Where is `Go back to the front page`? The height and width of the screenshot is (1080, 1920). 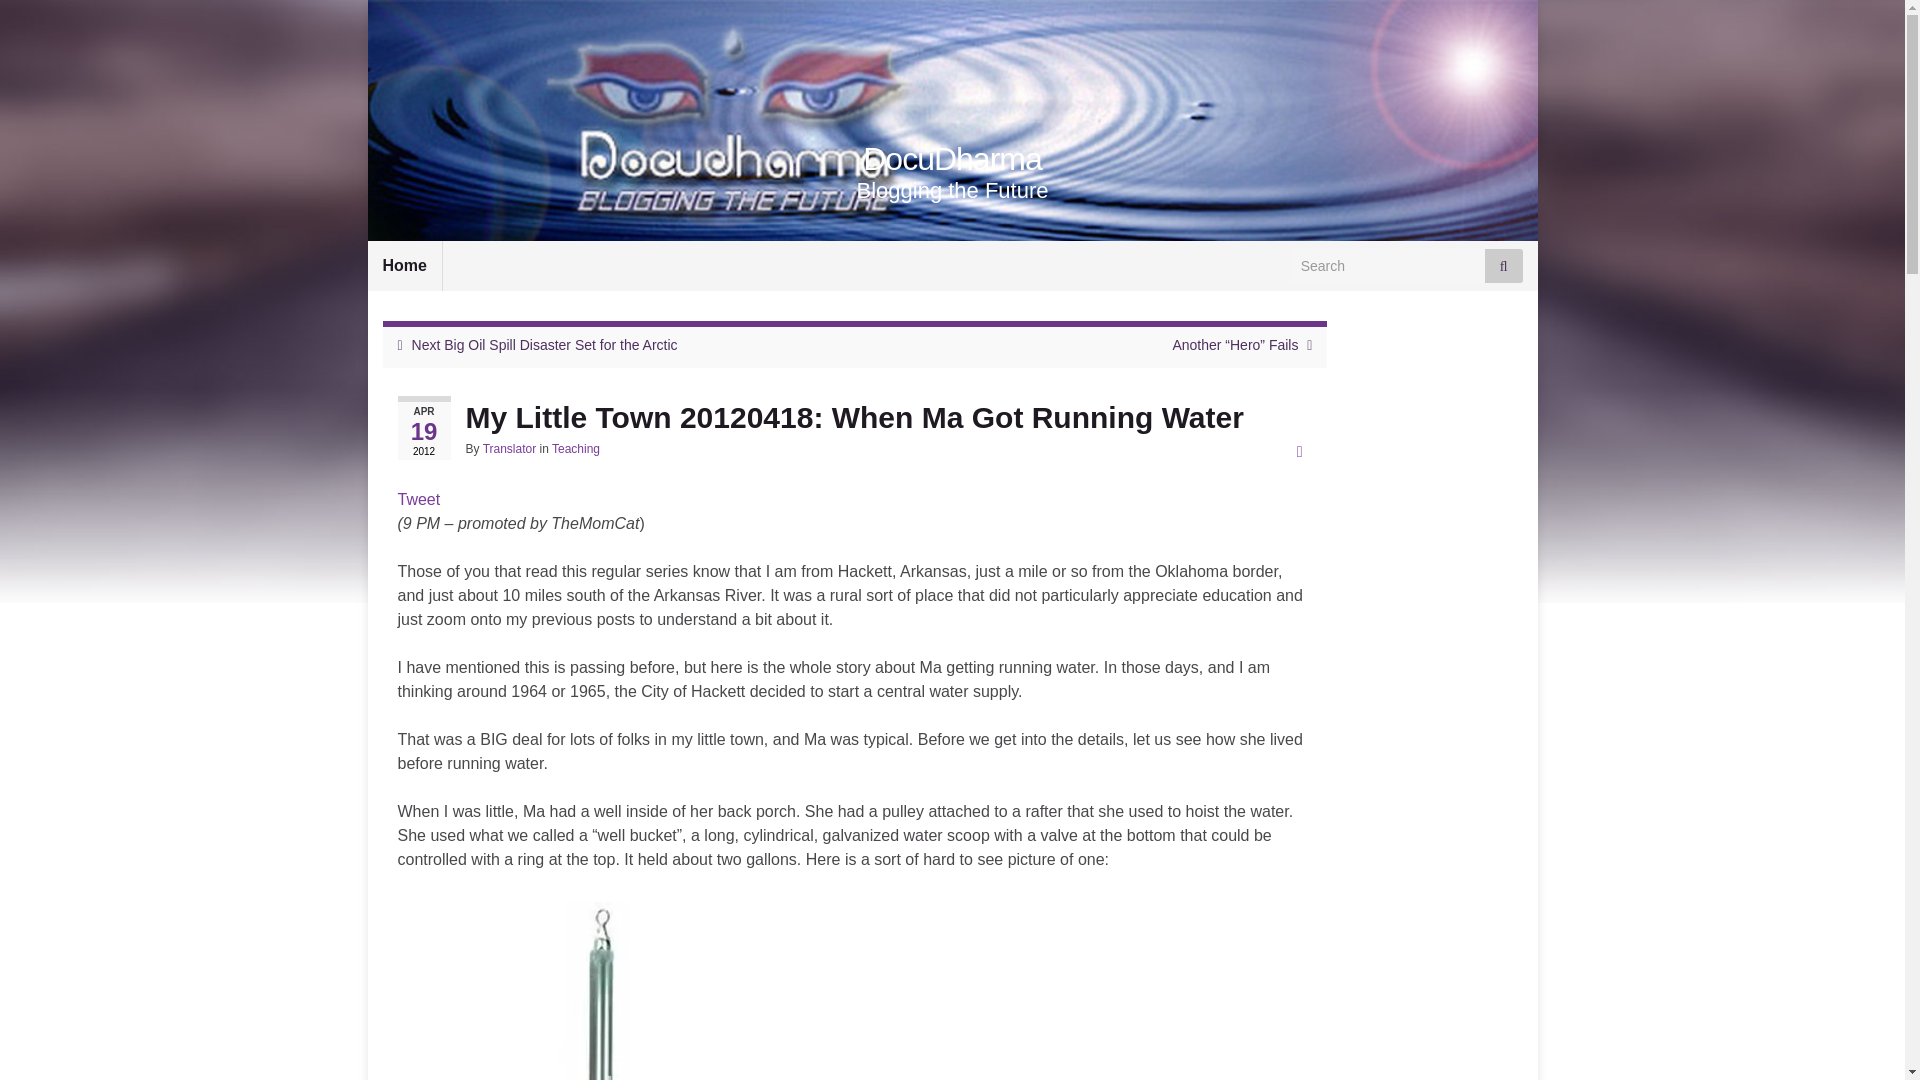
Go back to the front page is located at coordinates (952, 159).